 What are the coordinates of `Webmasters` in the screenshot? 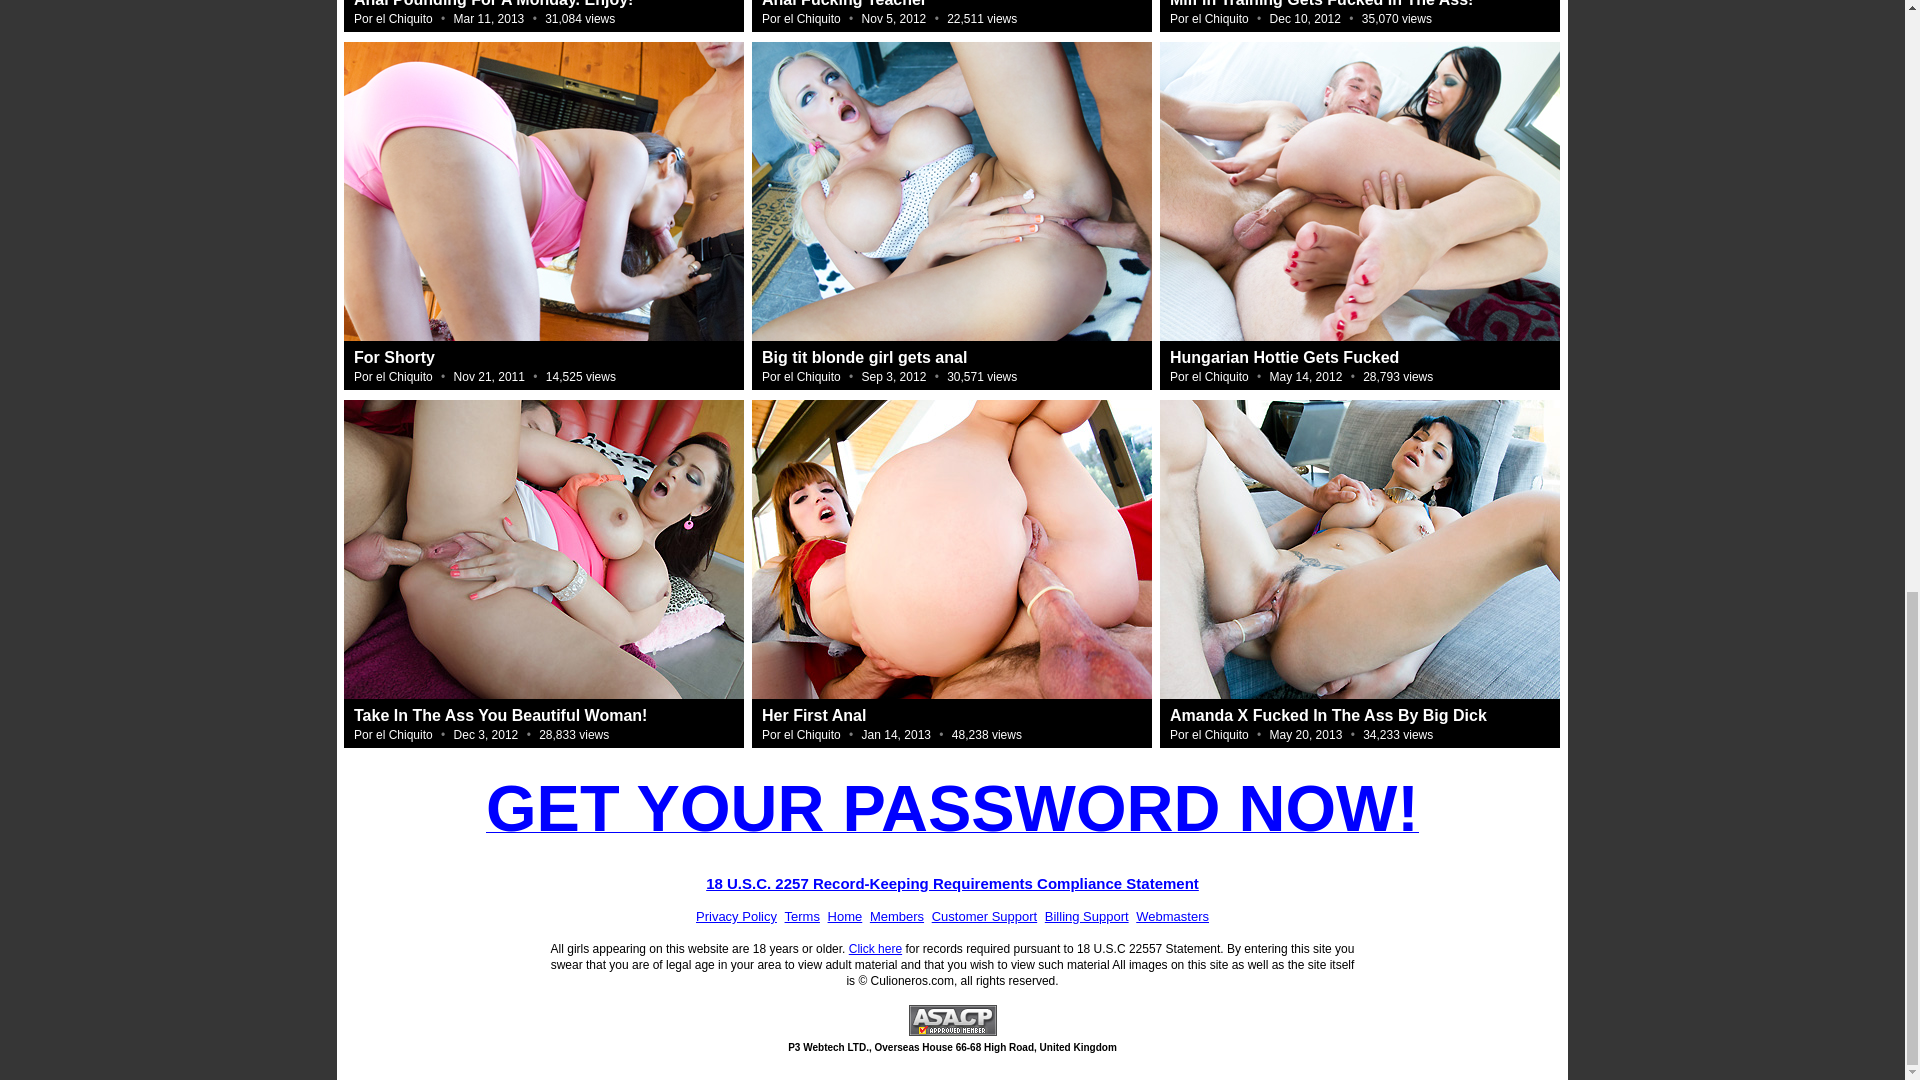 It's located at (1172, 916).